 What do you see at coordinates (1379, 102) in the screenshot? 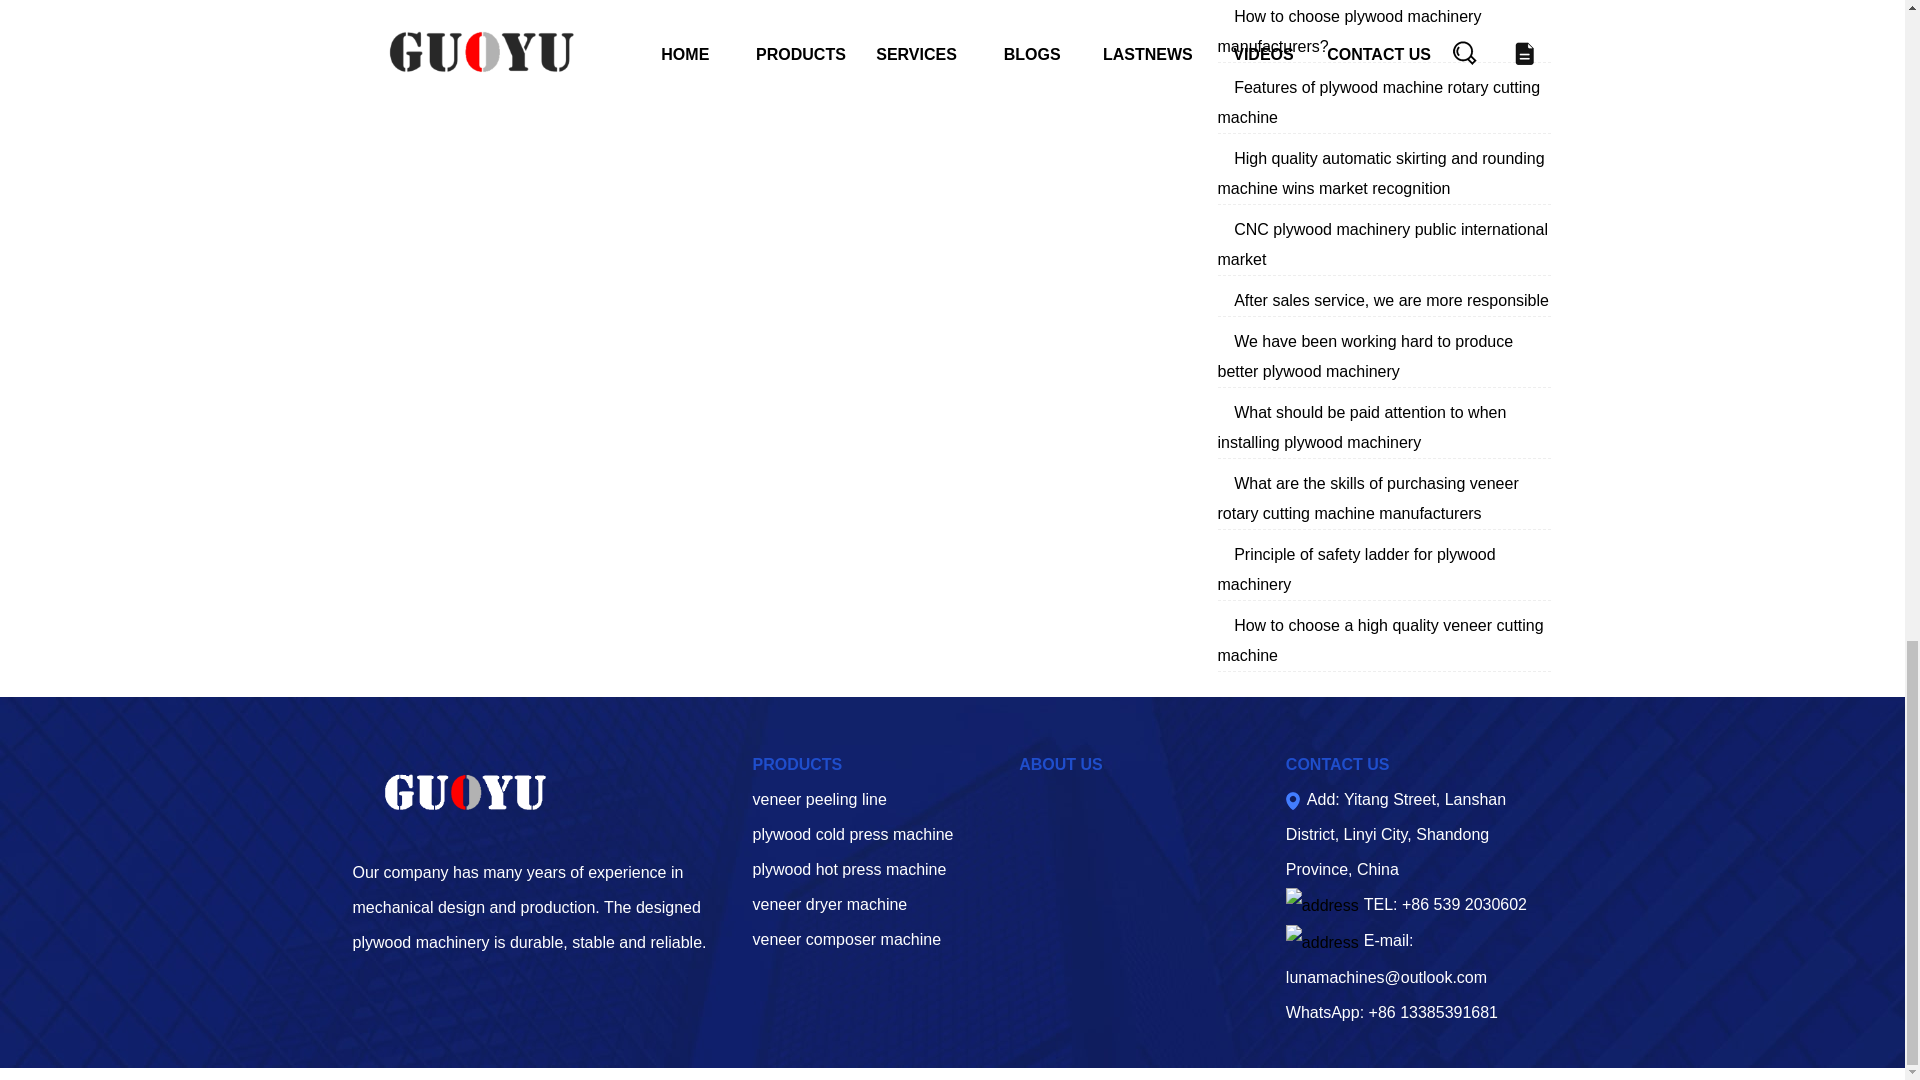
I see `Features of plywood machine rotary cutting machine` at bounding box center [1379, 102].